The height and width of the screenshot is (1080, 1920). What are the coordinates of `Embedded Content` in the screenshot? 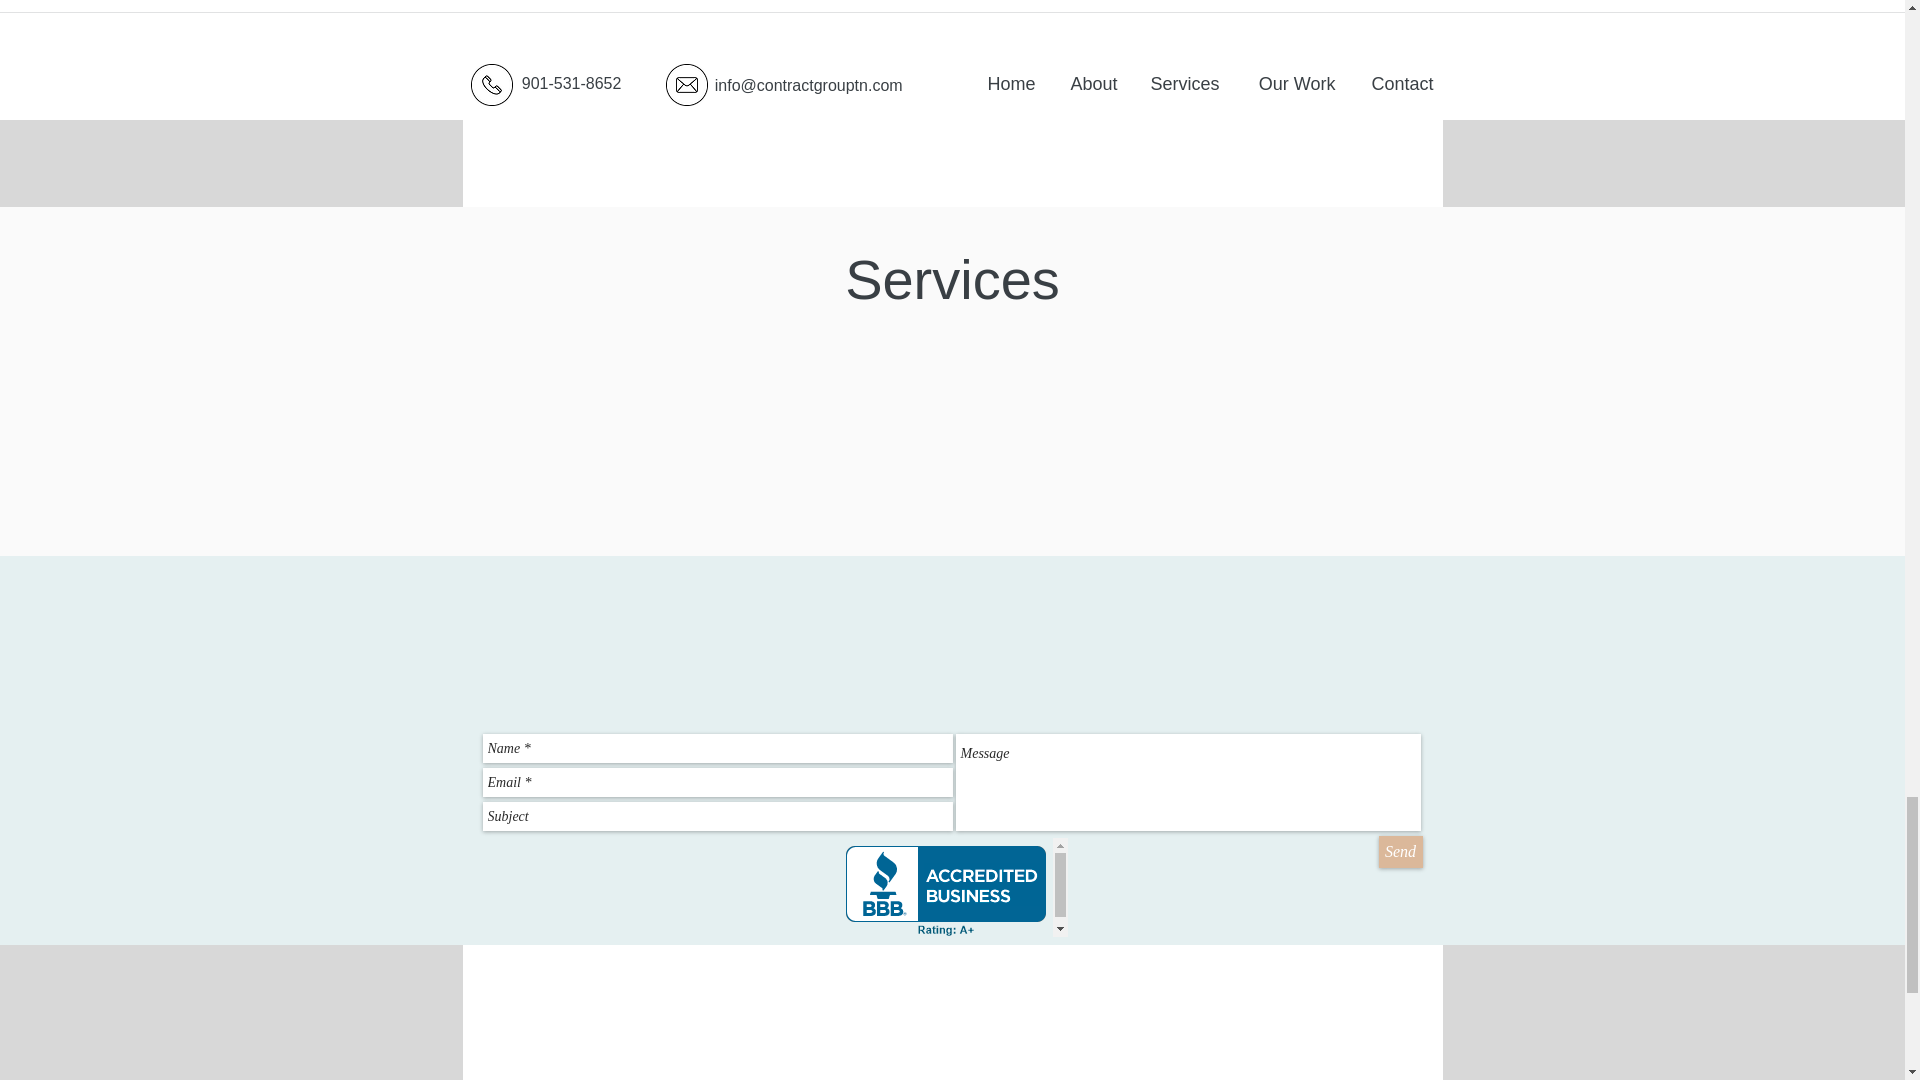 It's located at (952, 888).